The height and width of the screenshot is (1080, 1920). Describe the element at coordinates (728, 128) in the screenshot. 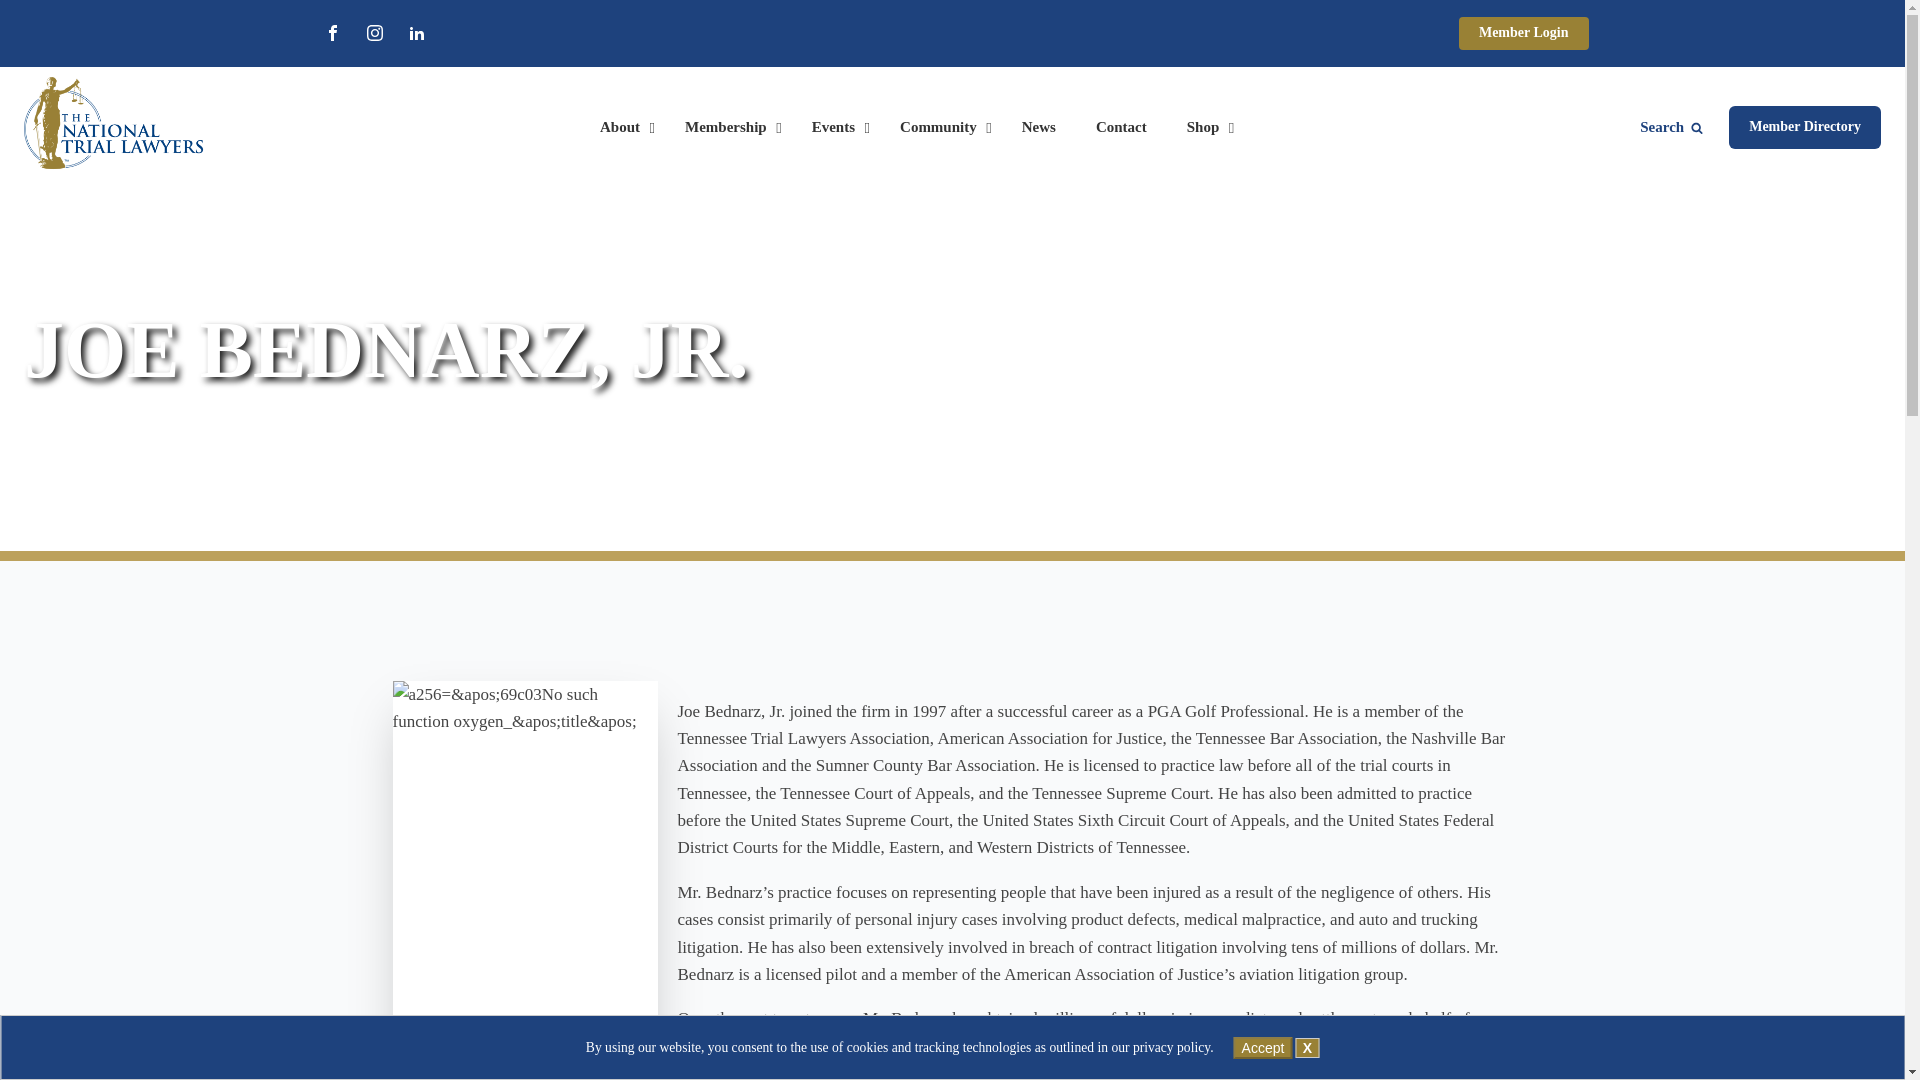

I see `Membership` at that location.